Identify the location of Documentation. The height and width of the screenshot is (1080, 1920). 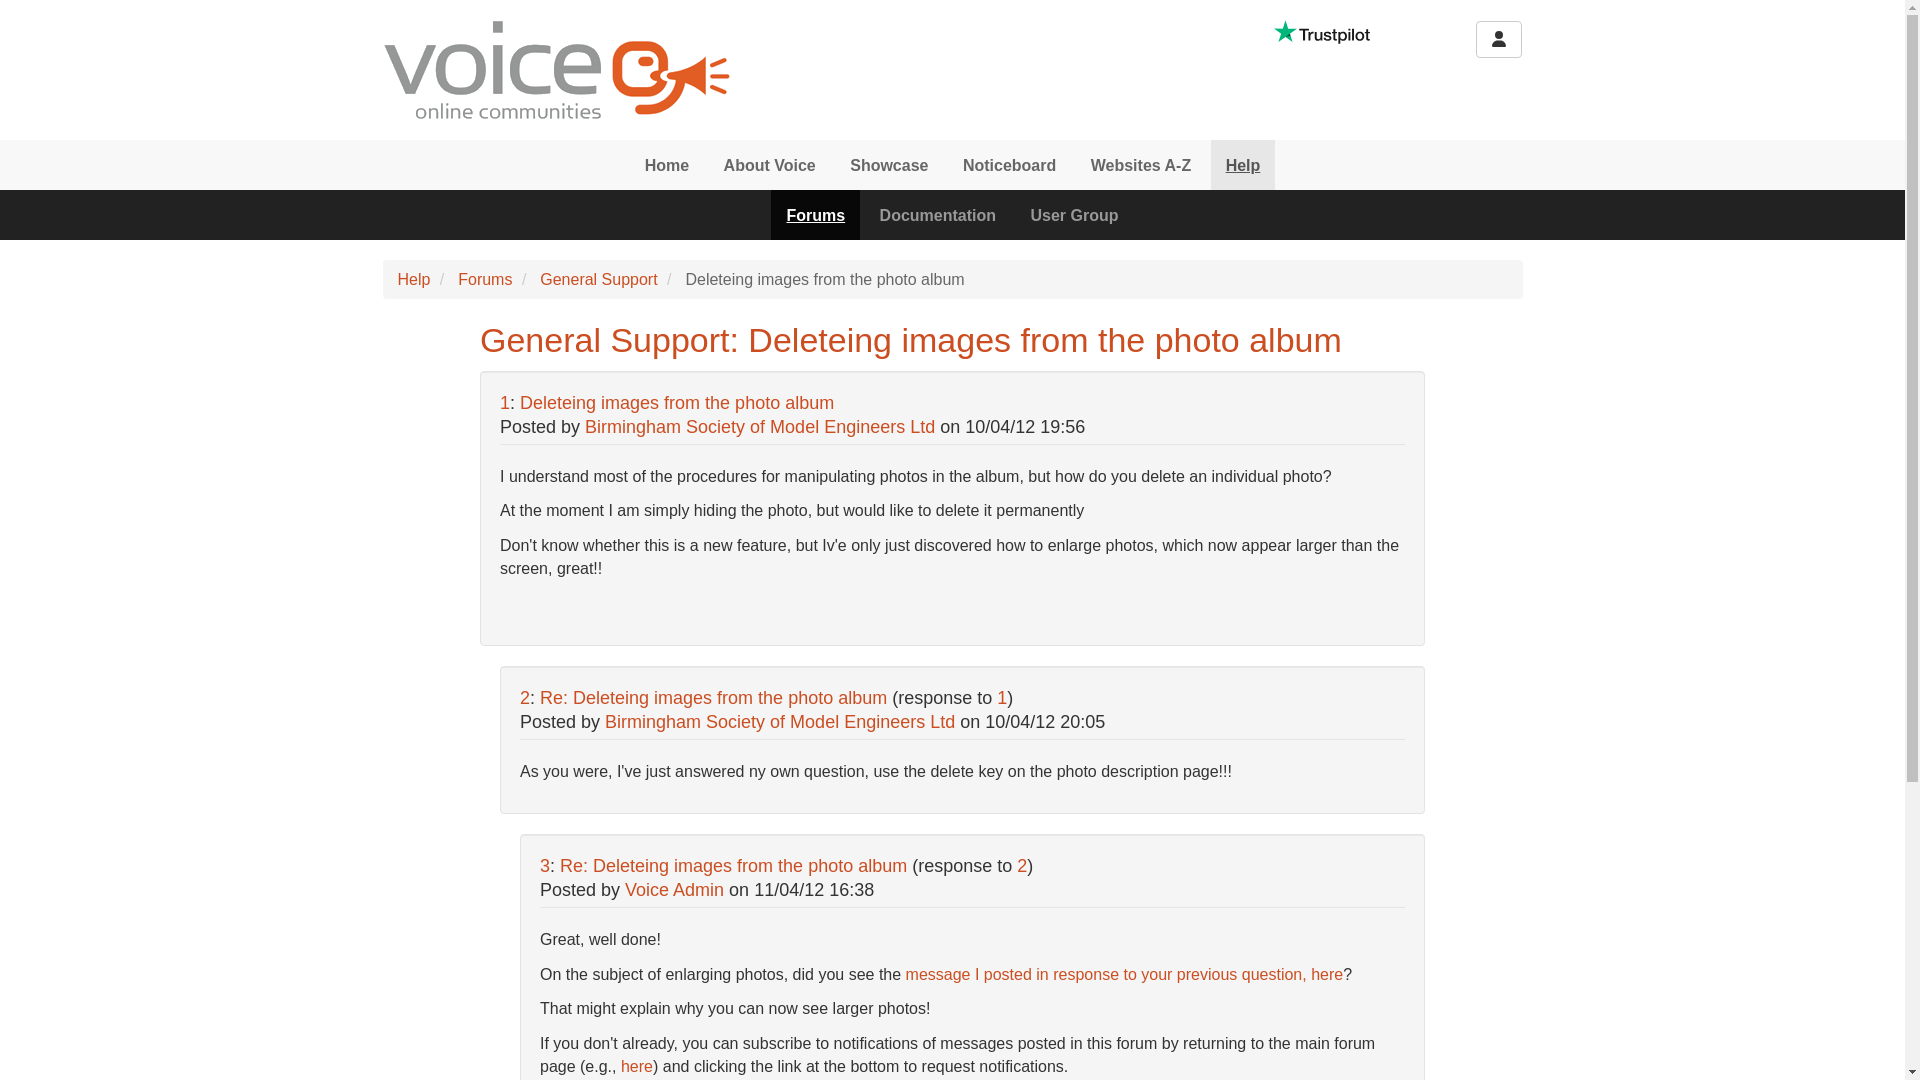
(938, 214).